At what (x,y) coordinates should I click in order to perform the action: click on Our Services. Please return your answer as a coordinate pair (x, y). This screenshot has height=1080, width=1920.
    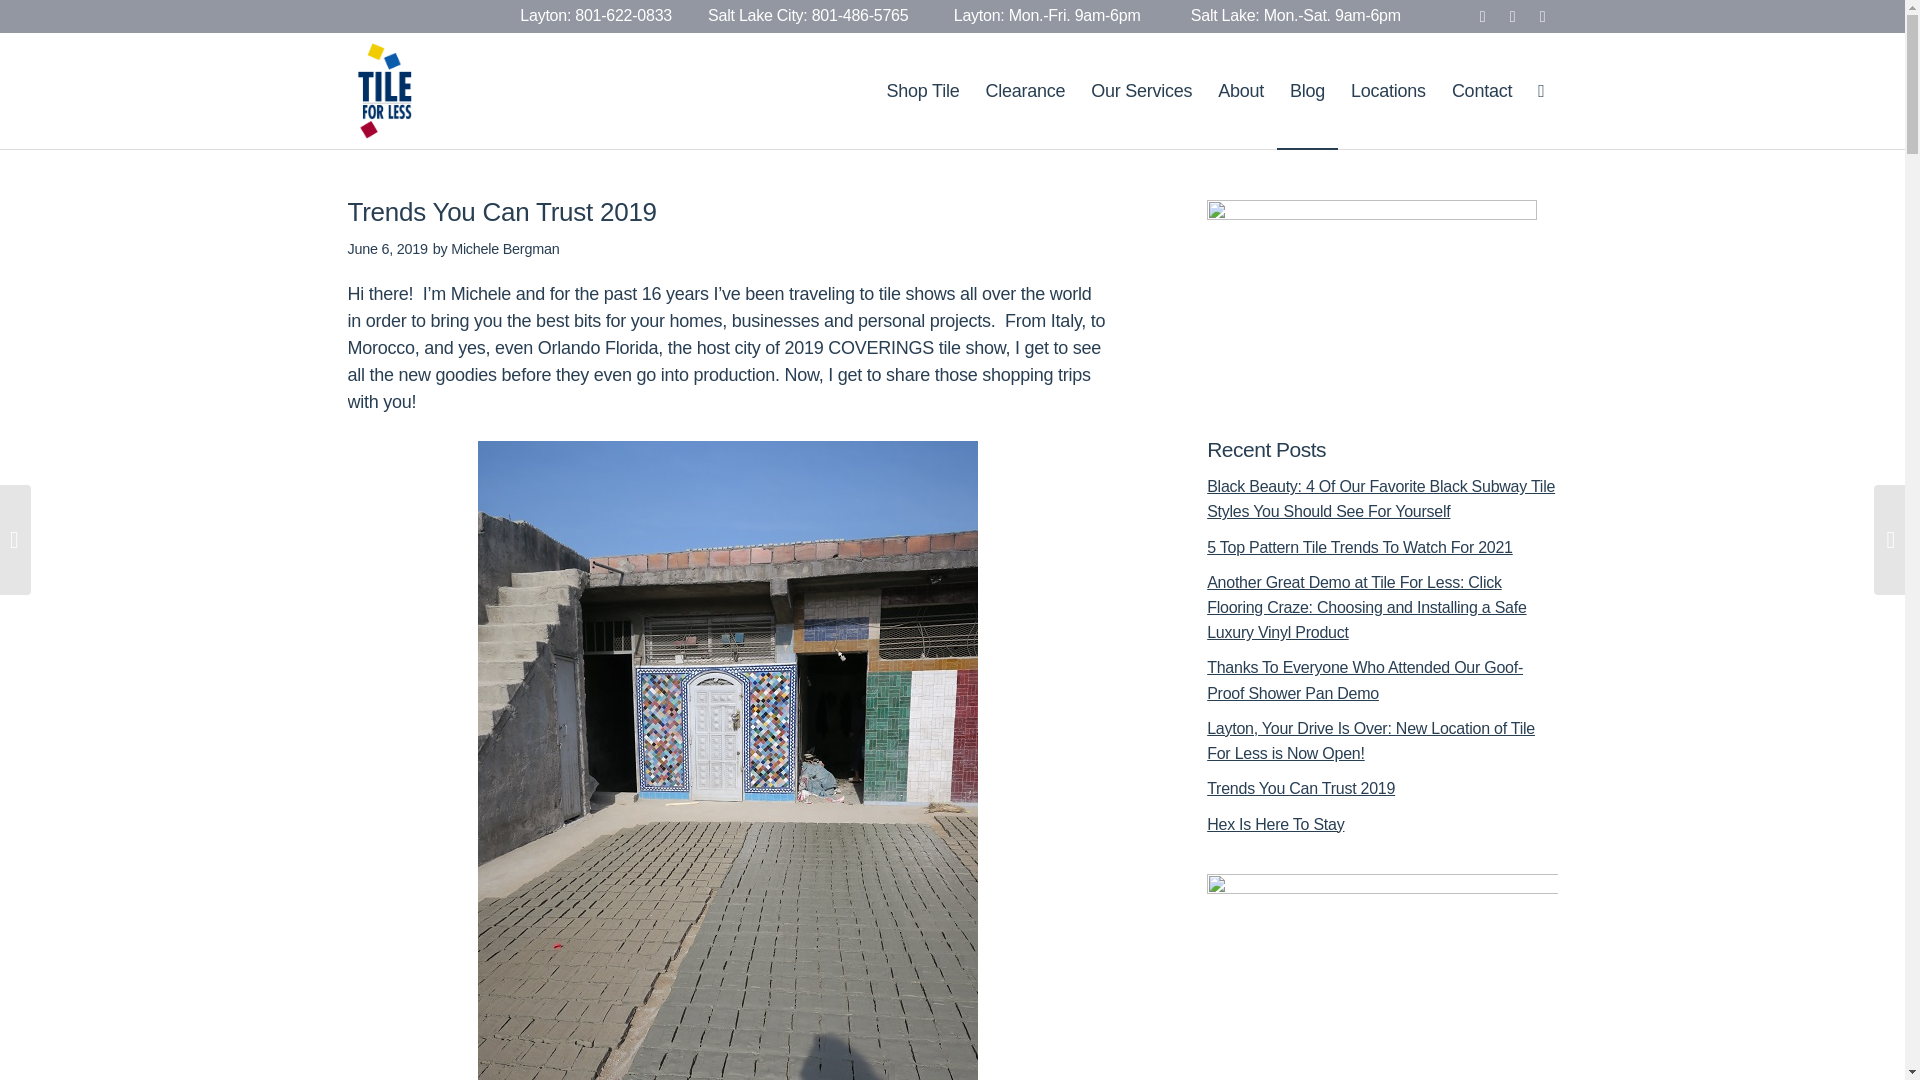
    Looking at the image, I should click on (1141, 91).